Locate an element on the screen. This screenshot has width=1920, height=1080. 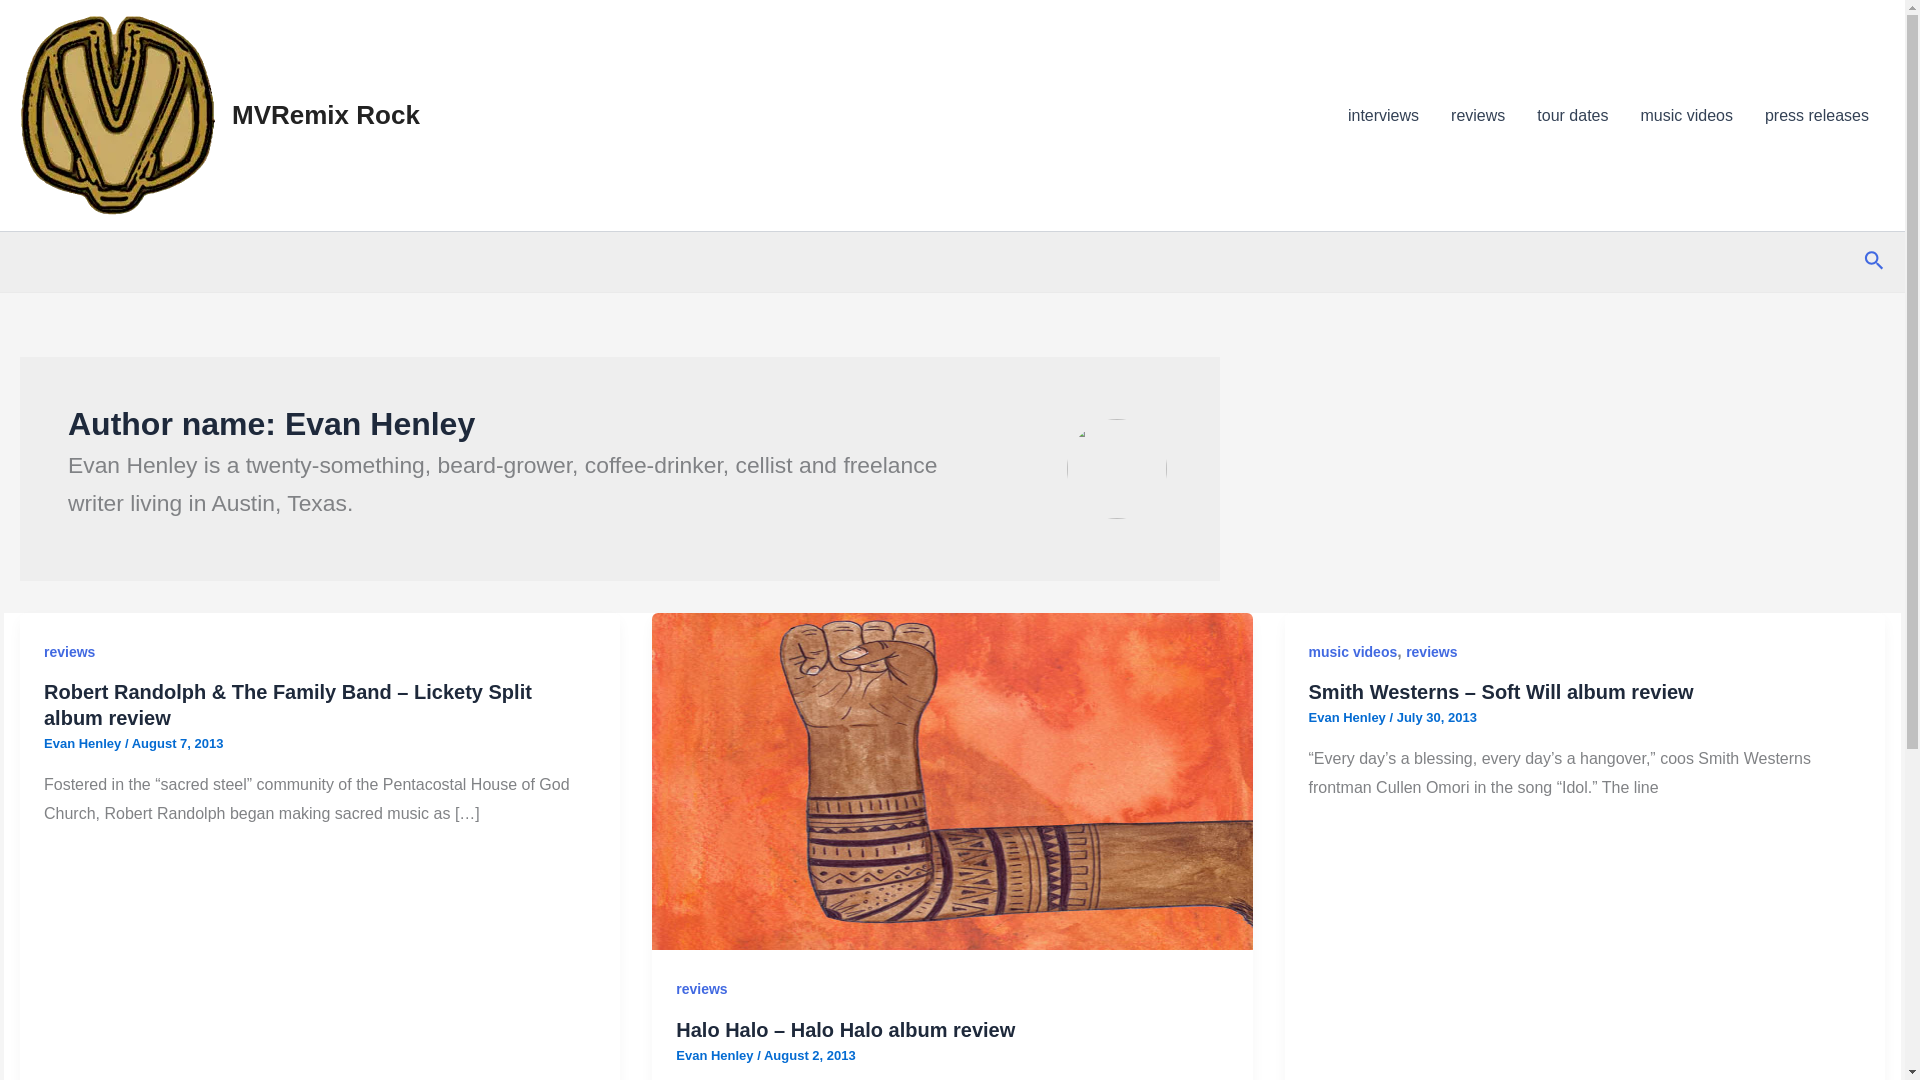
Evan Henley is located at coordinates (84, 742).